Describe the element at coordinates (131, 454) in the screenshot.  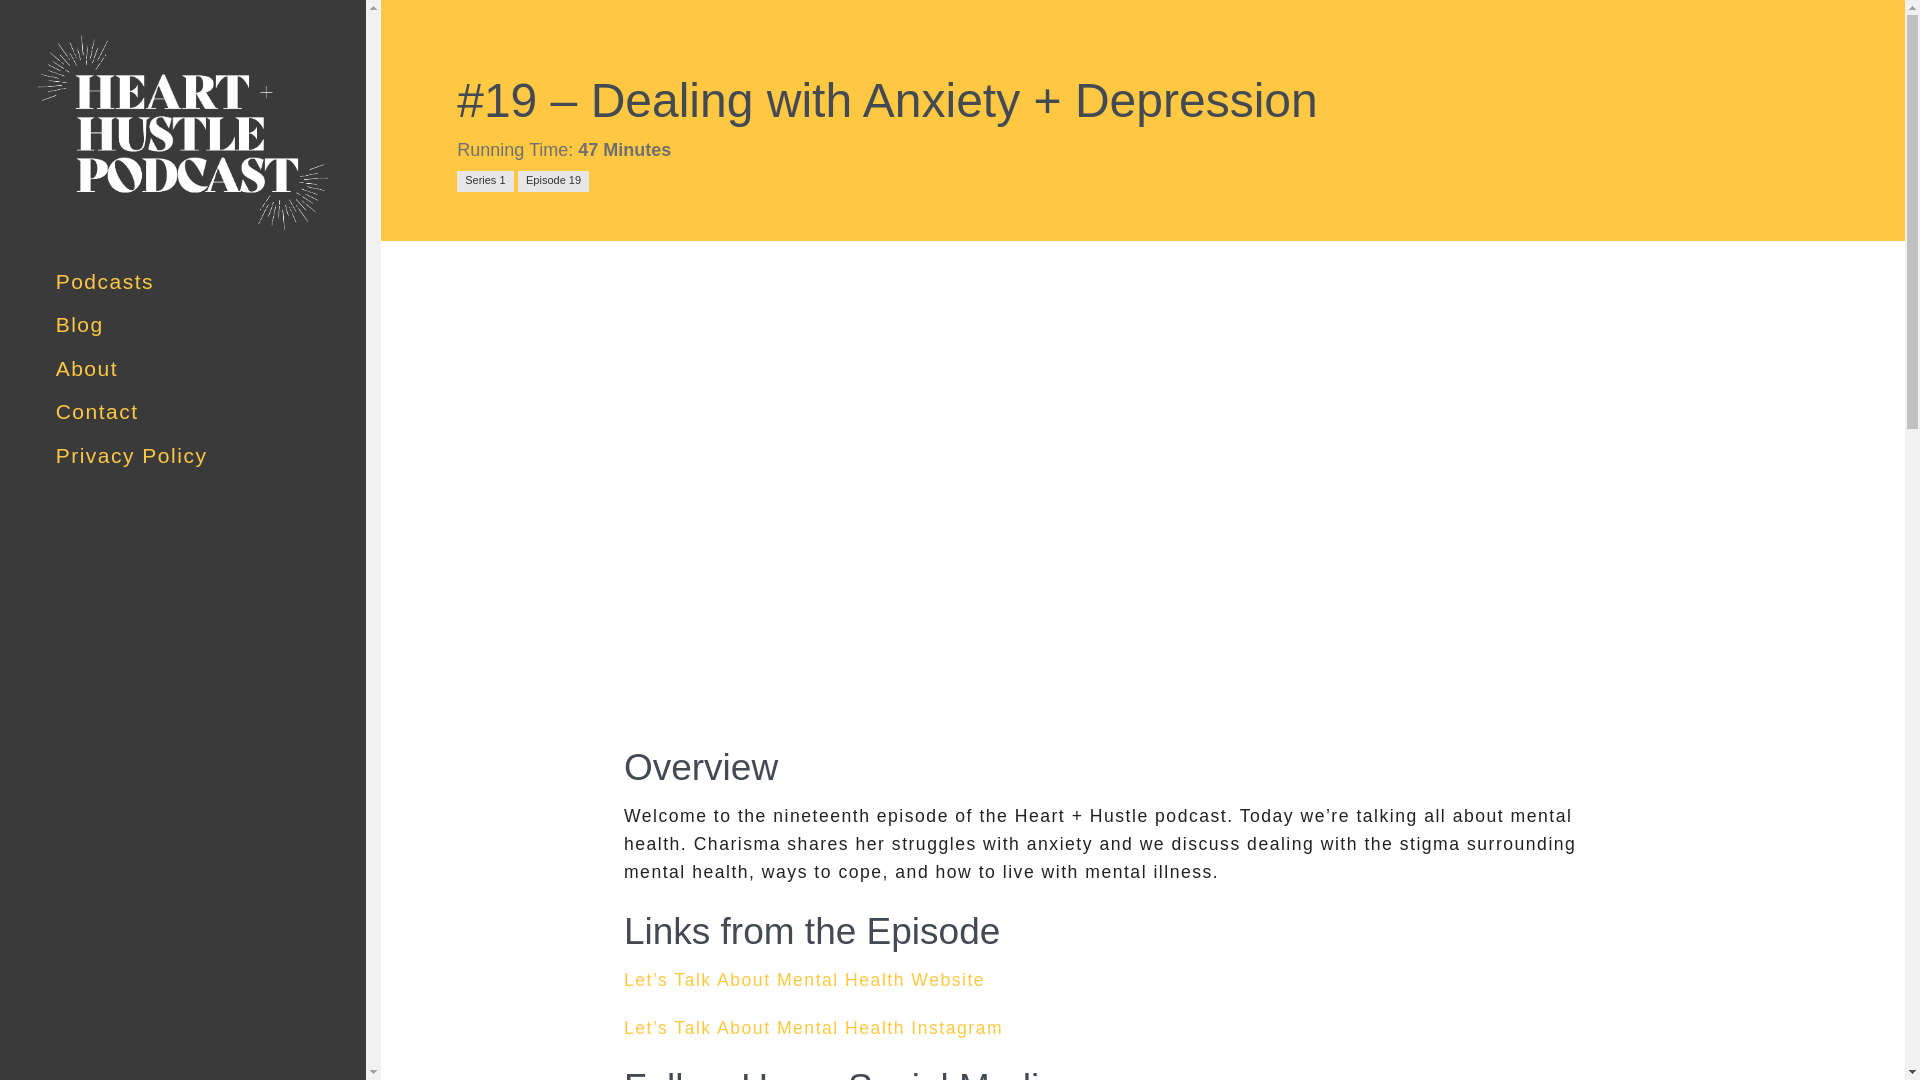
I see `Privacy Policy` at that location.